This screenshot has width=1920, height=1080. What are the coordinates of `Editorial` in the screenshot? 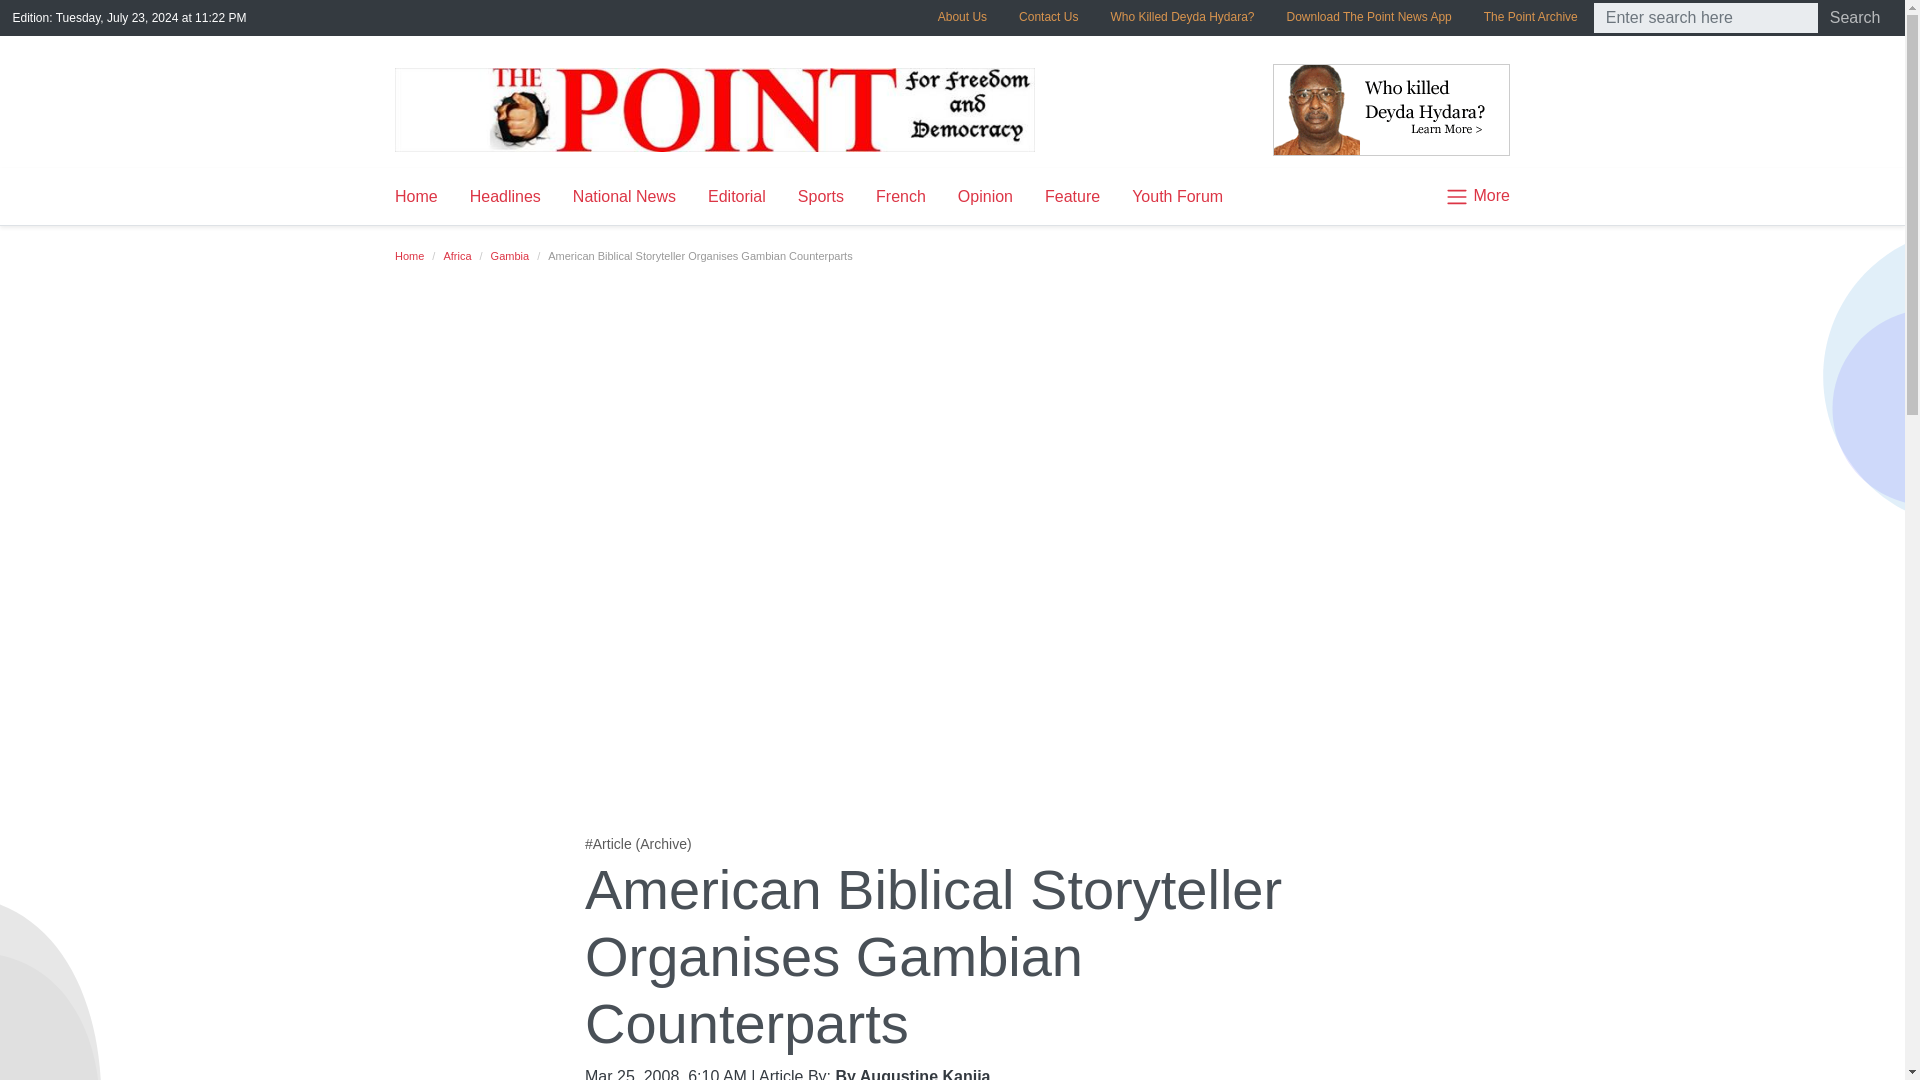 It's located at (736, 197).